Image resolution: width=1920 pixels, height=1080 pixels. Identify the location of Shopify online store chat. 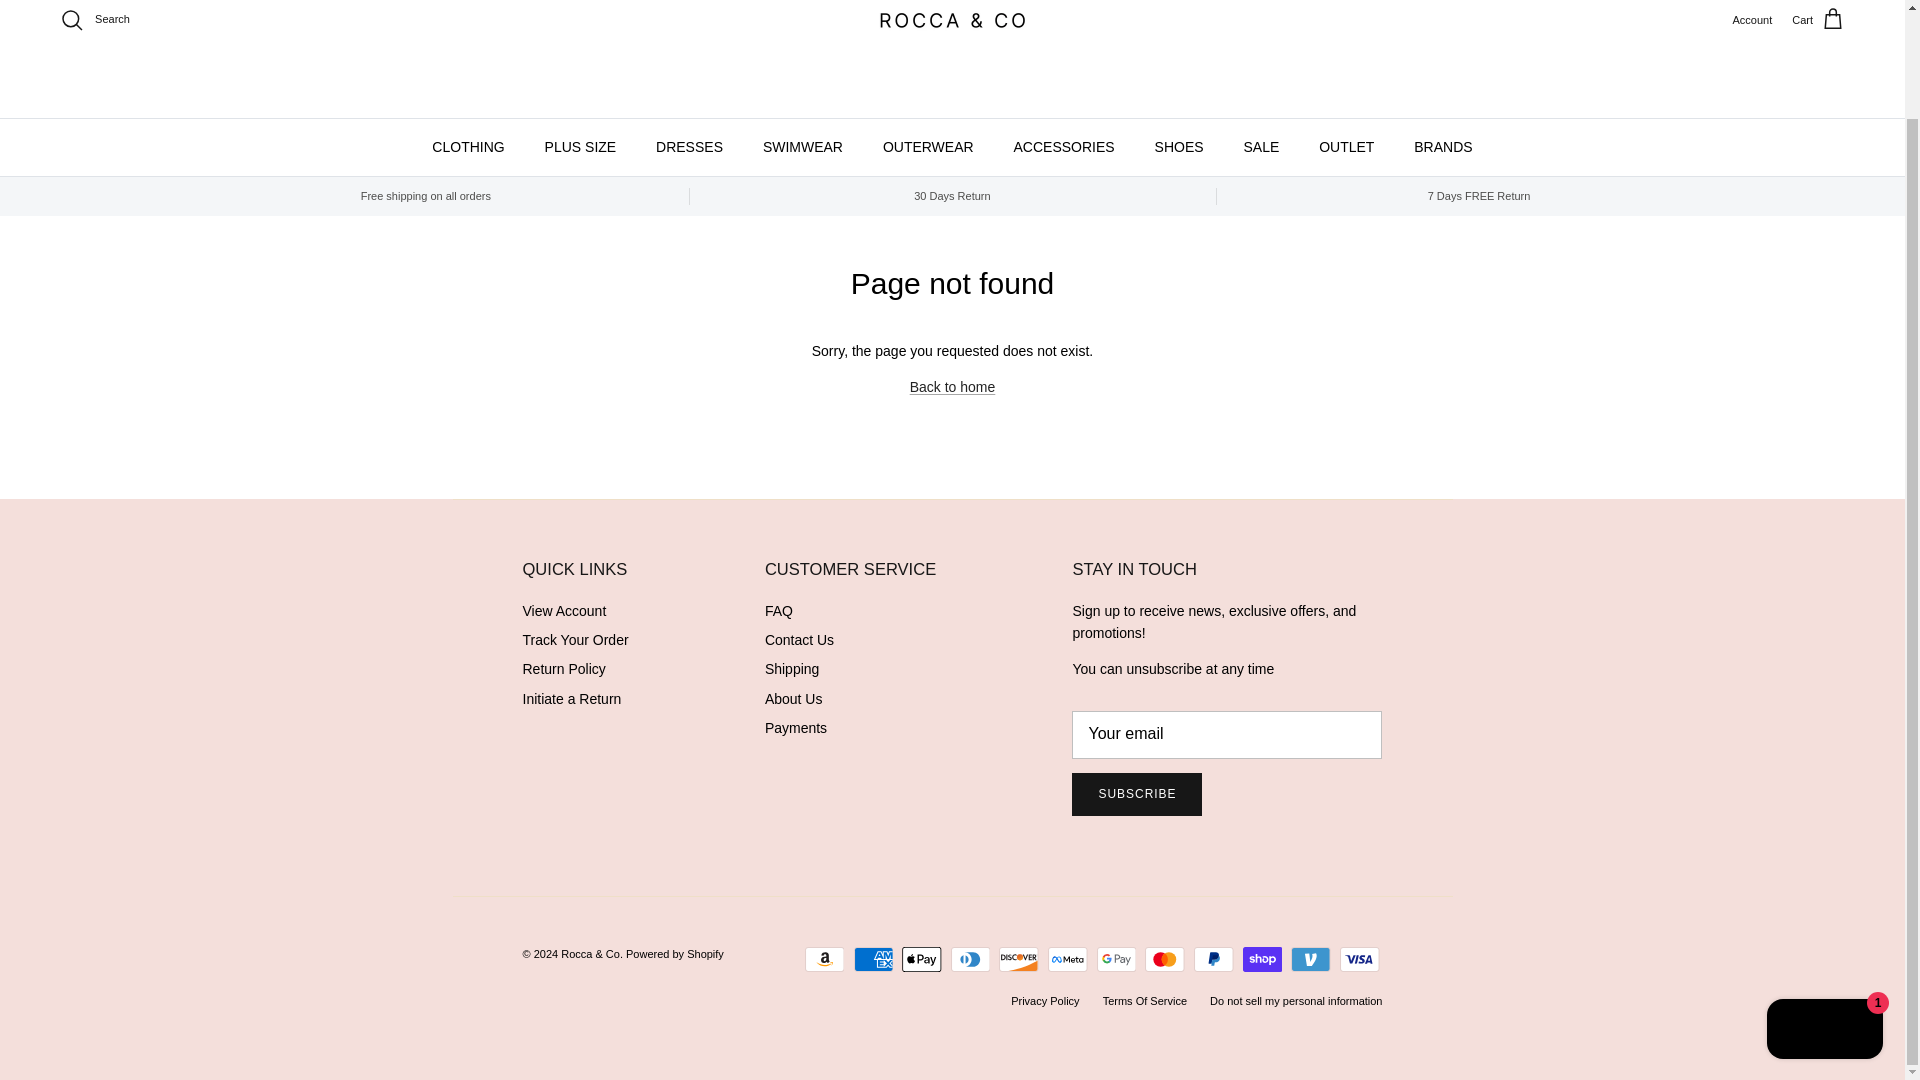
(1824, 912).